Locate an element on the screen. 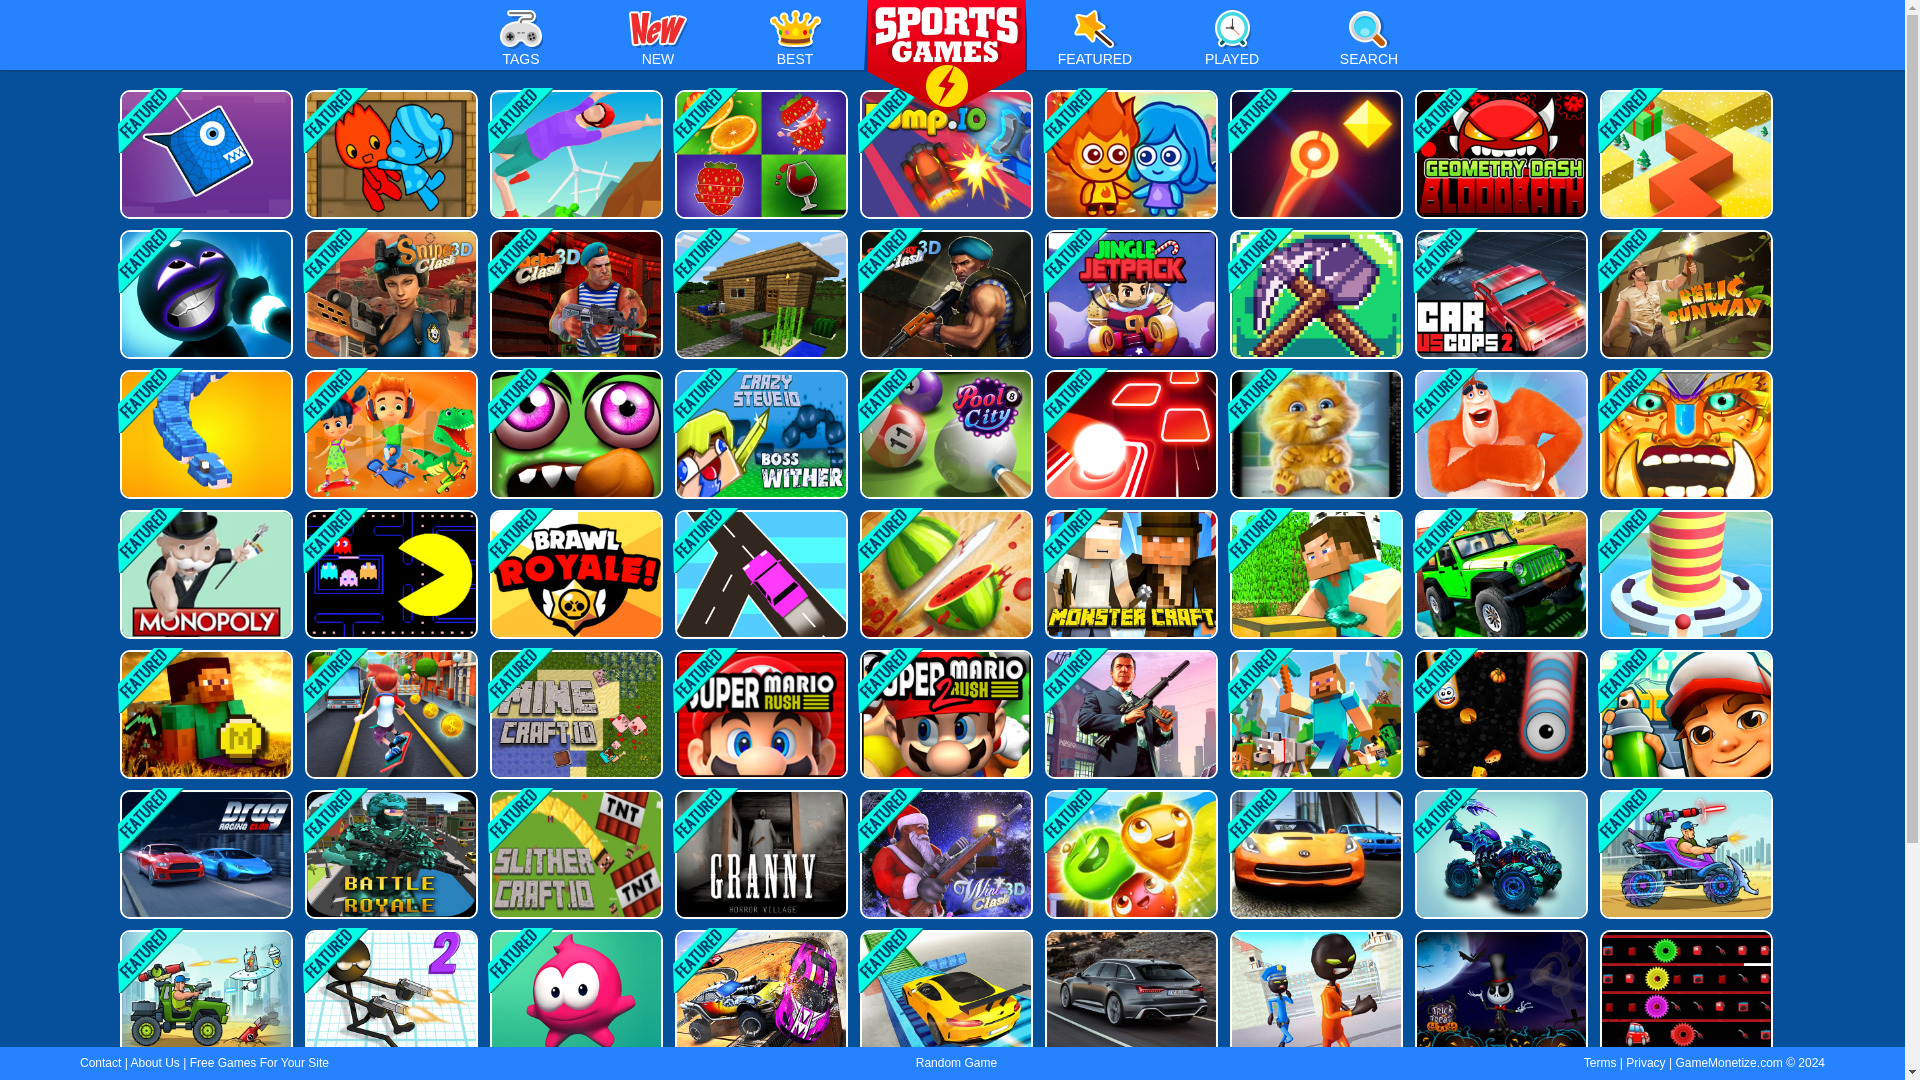 This screenshot has width=1920, height=1080. PLAY BEST FREE GAMES ONLINE is located at coordinates (946, 58).